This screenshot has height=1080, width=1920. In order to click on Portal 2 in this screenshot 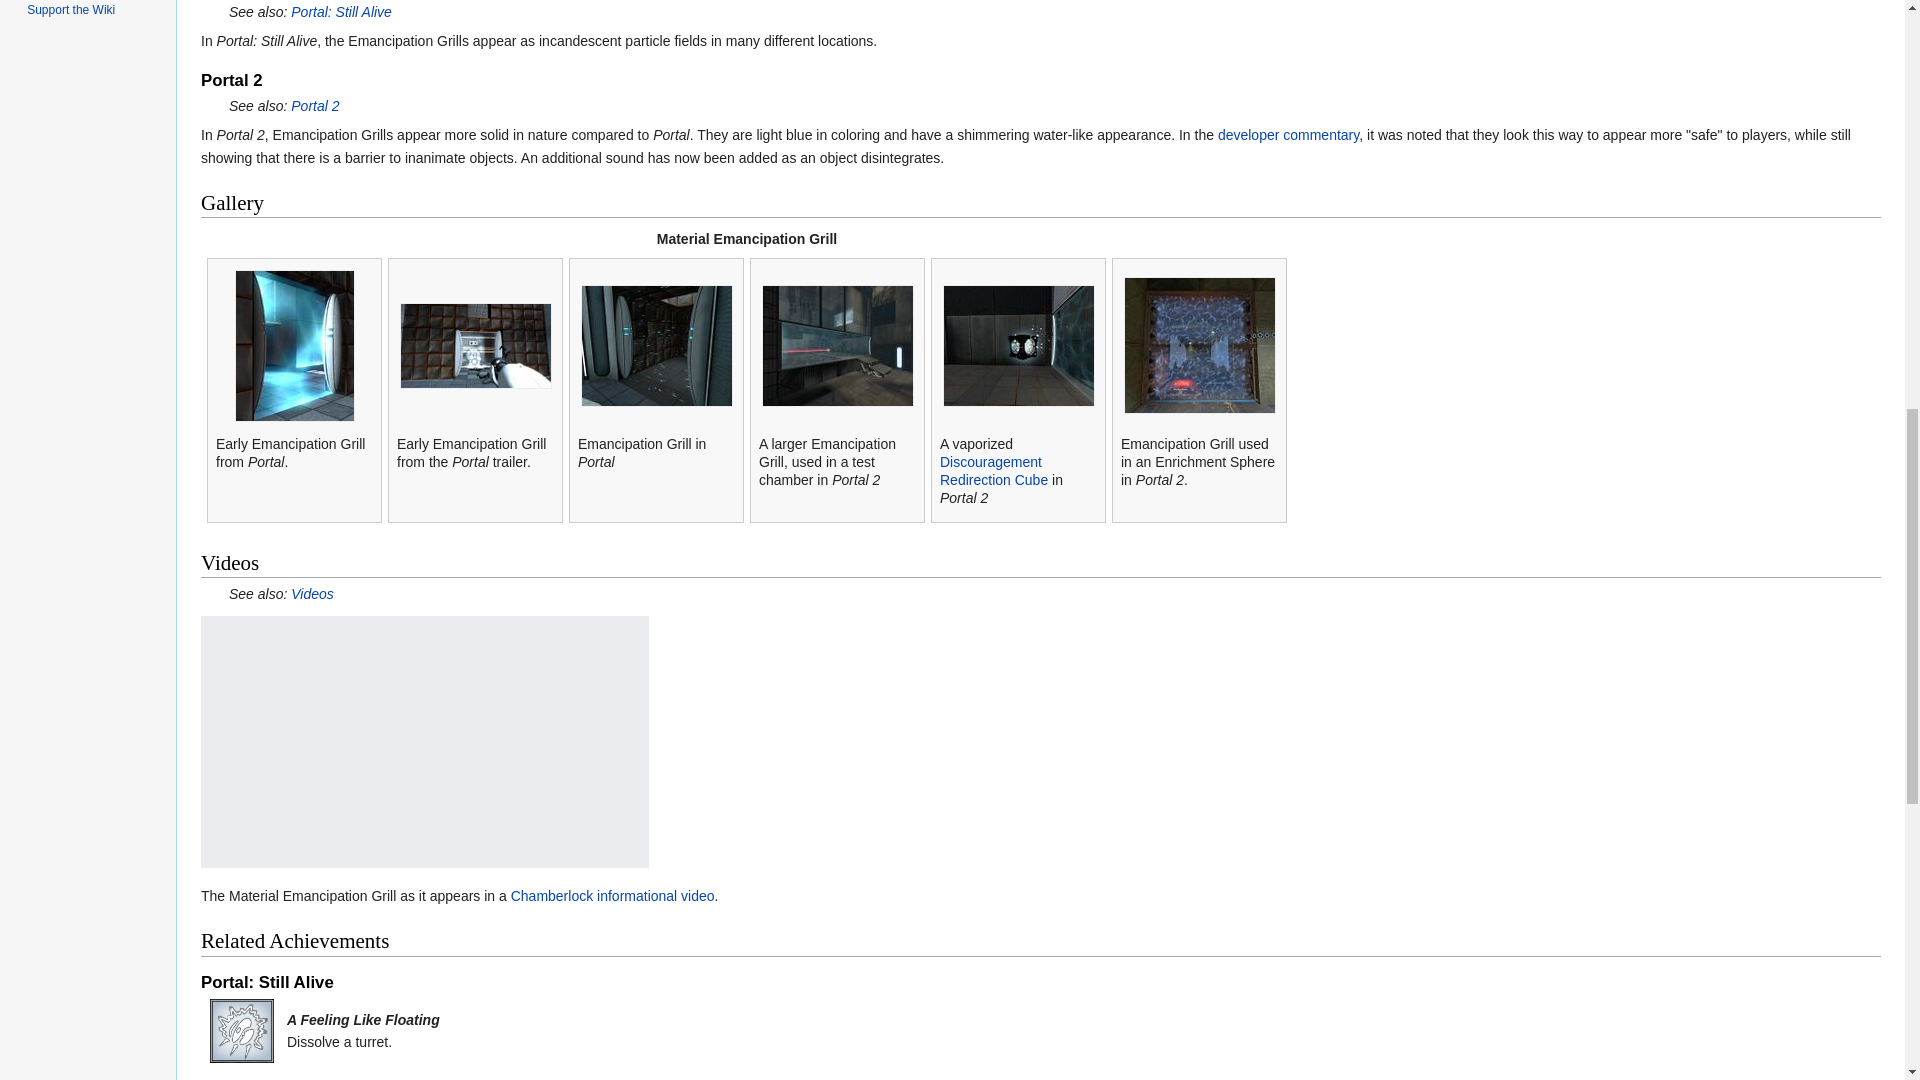, I will do `click(315, 106)`.